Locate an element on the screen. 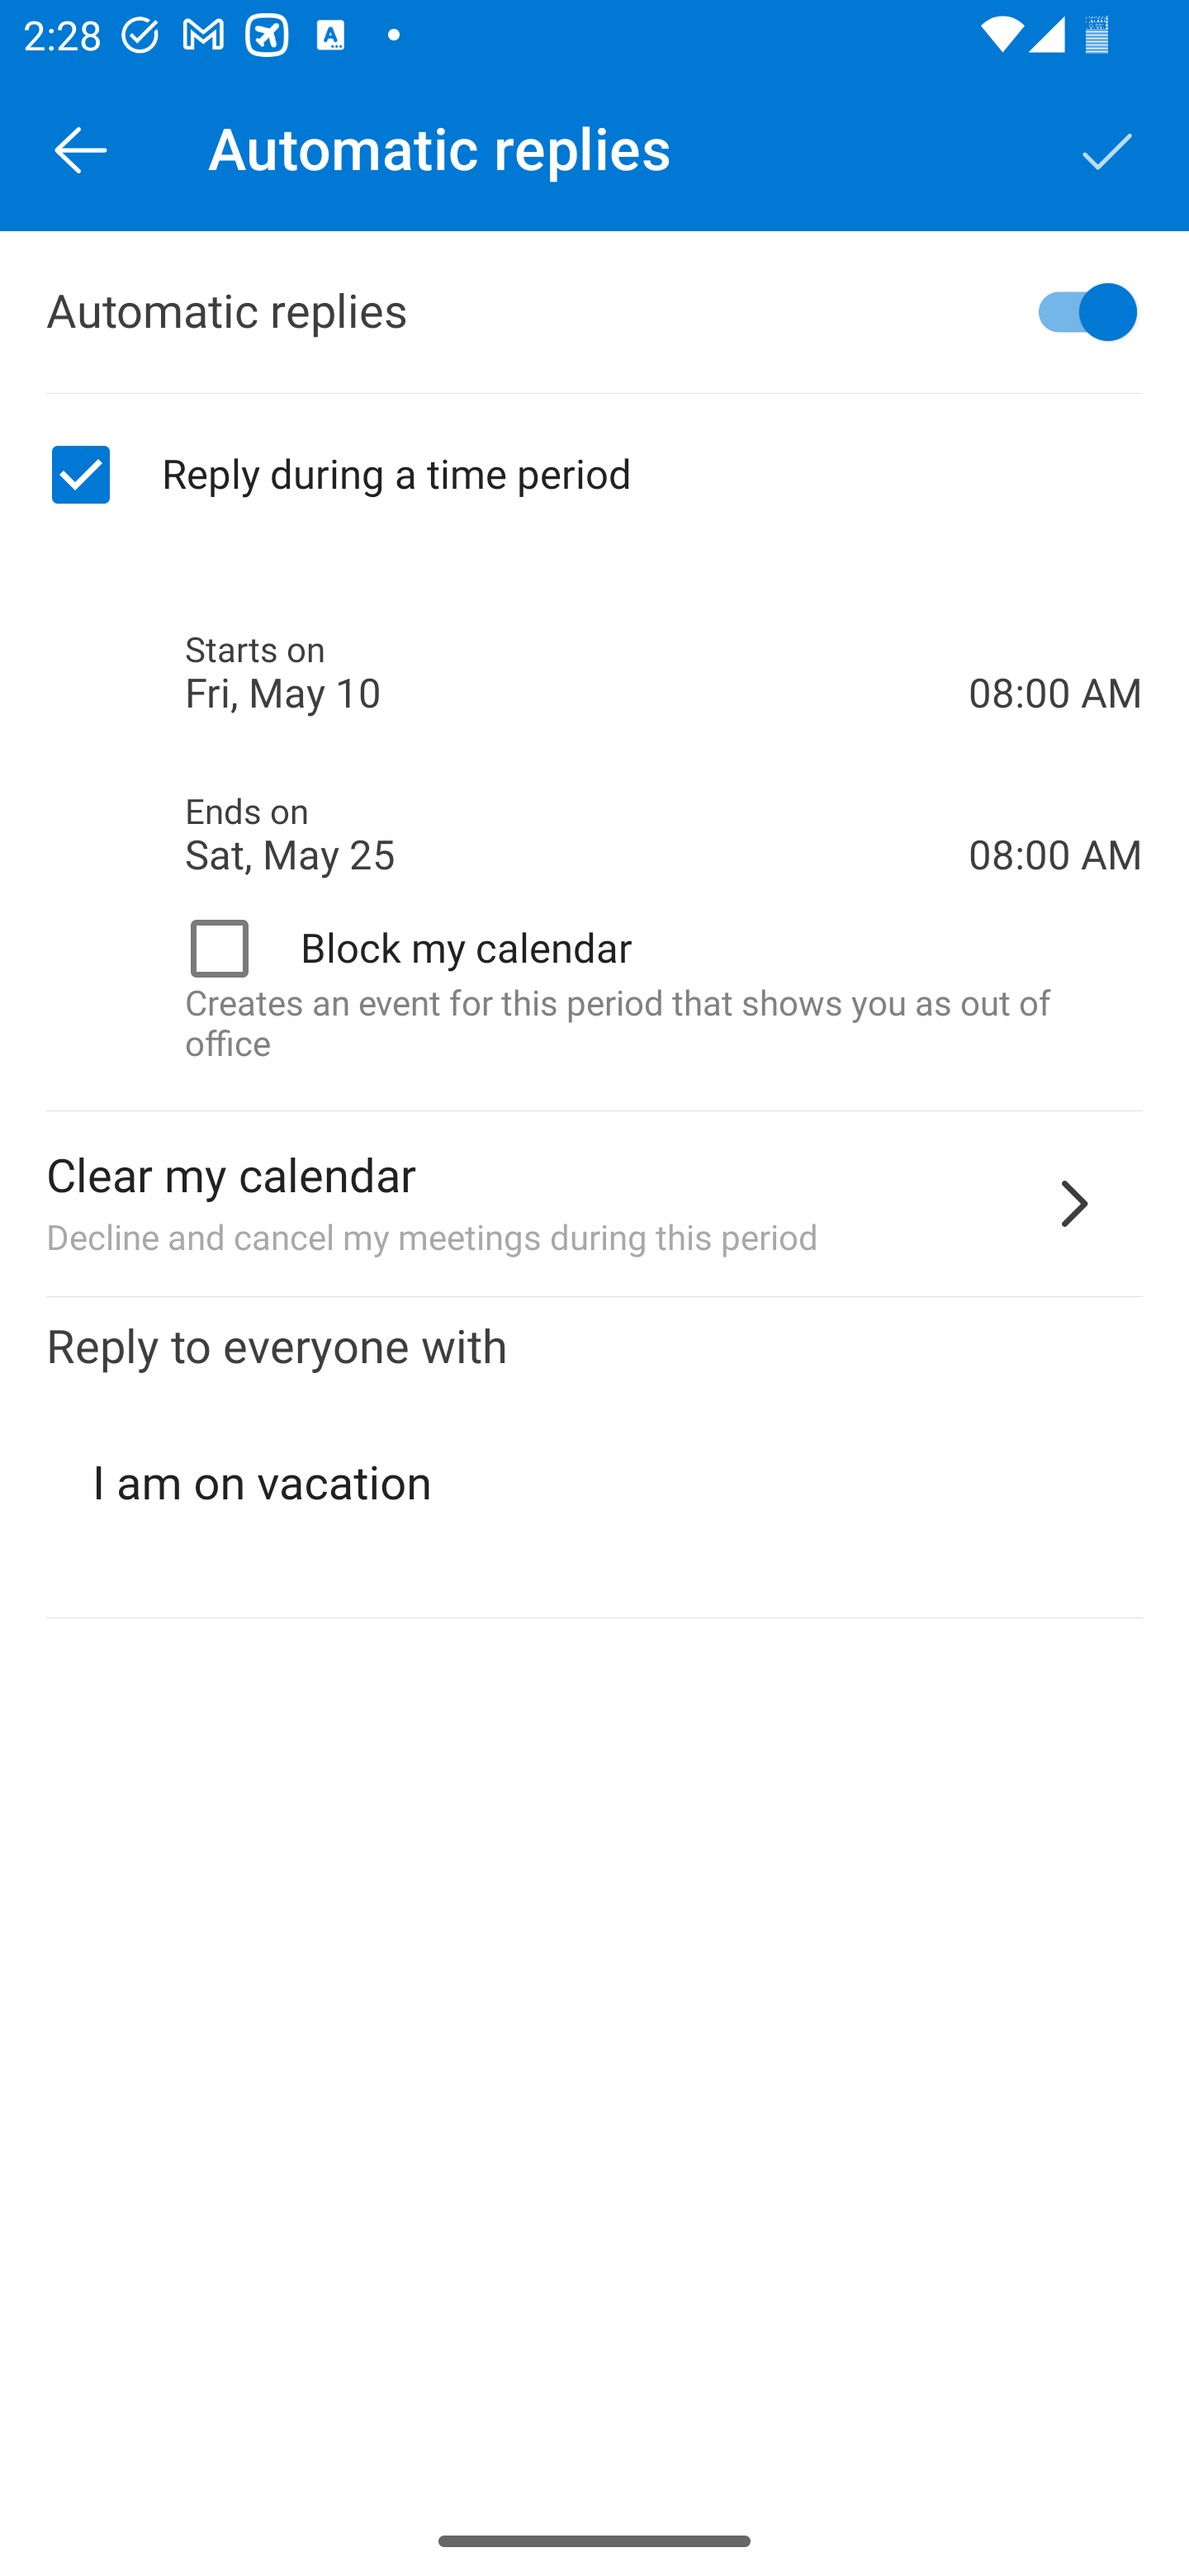 Image resolution: width=1189 pixels, height=2576 pixels. Reply to everyone with Edit box I am on vacation is located at coordinates (594, 1458).